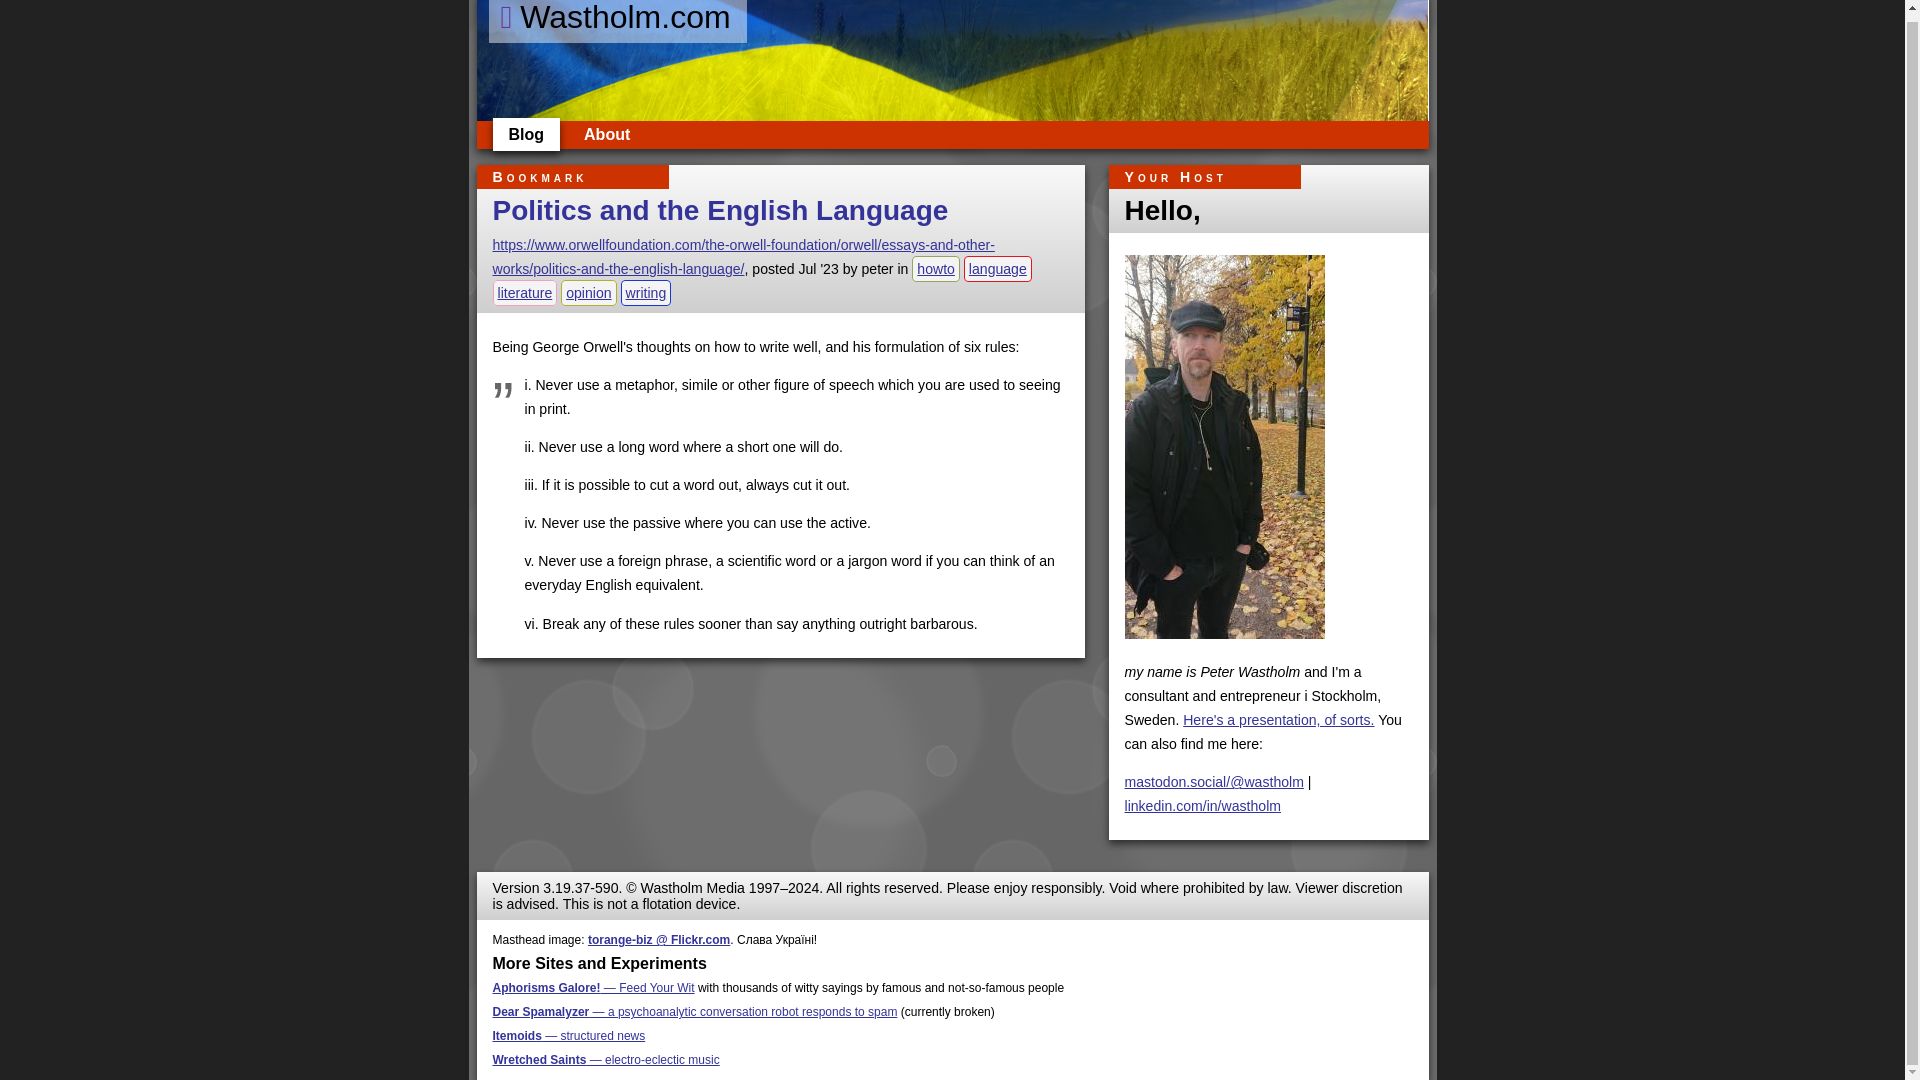 This screenshot has height=1080, width=1920. What do you see at coordinates (606, 134) in the screenshot?
I see `About` at bounding box center [606, 134].